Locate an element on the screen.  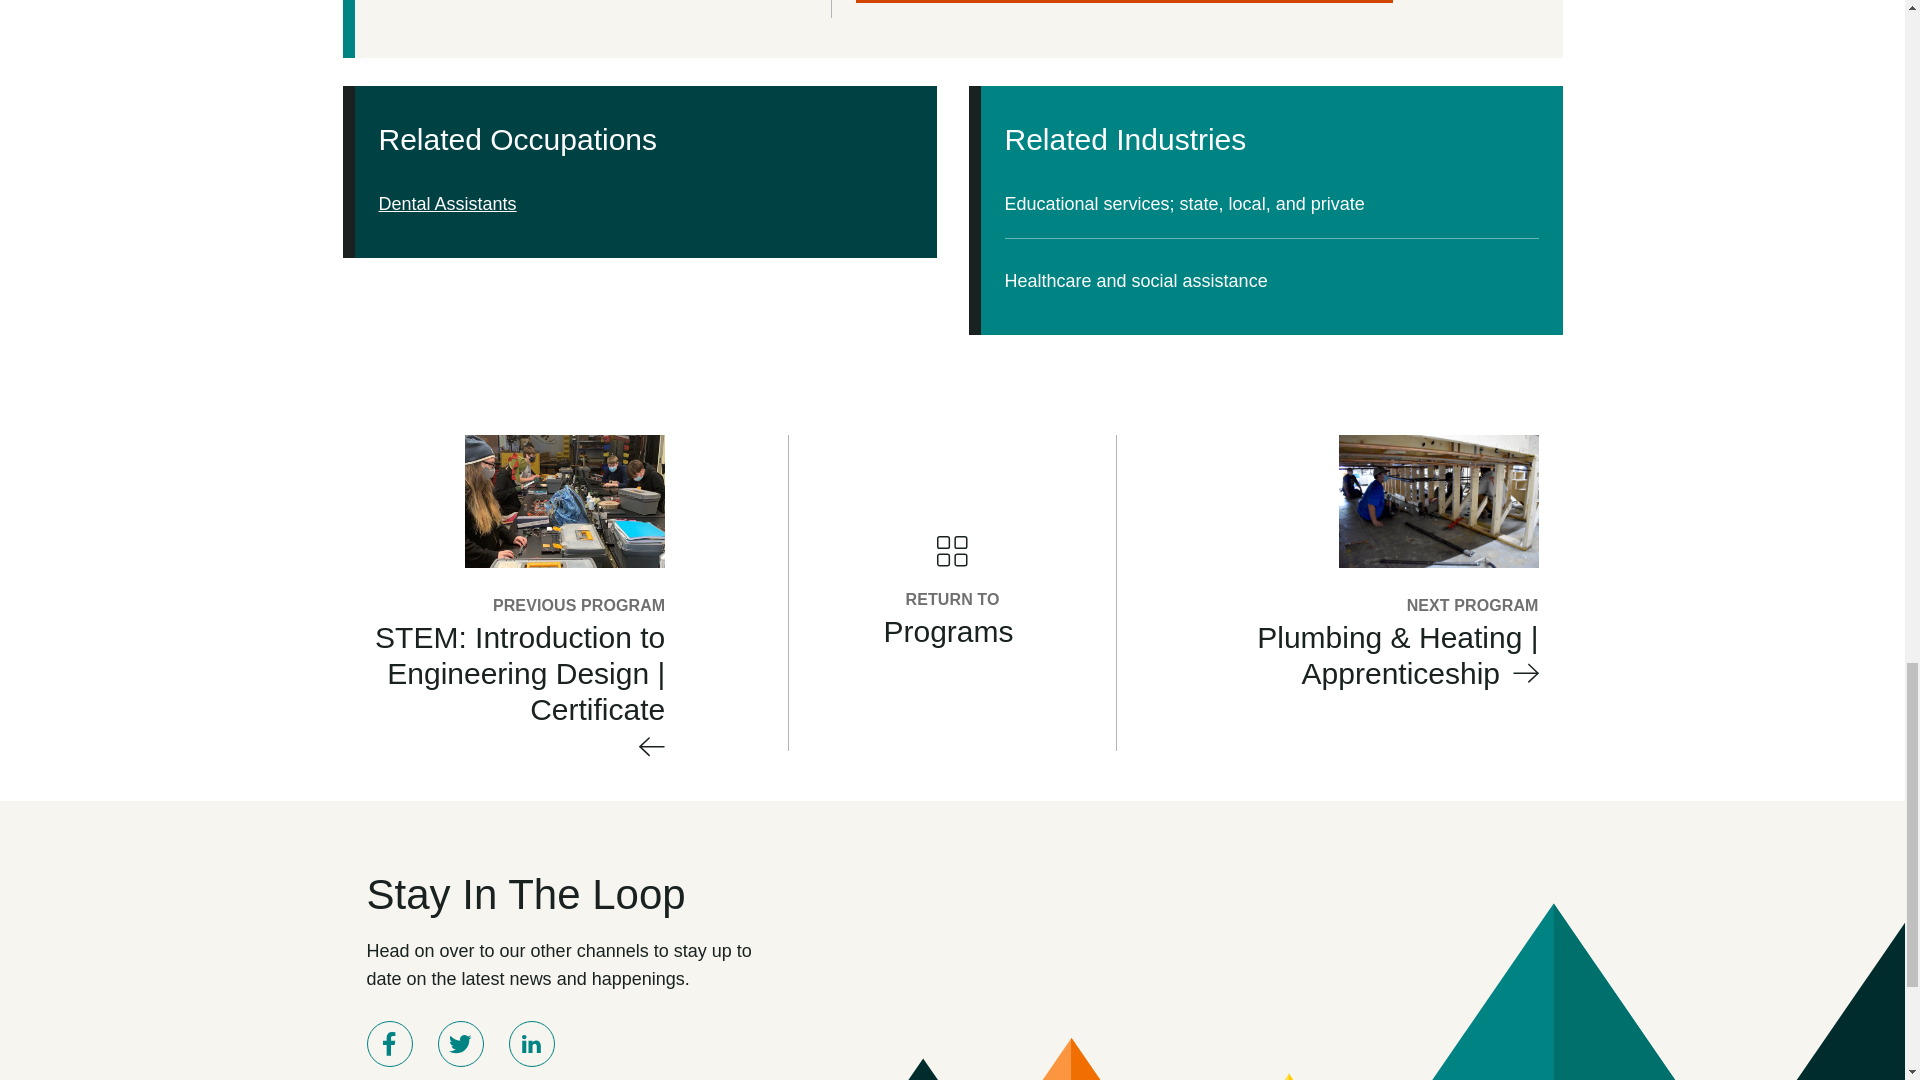
TWITTER is located at coordinates (460, 1044).